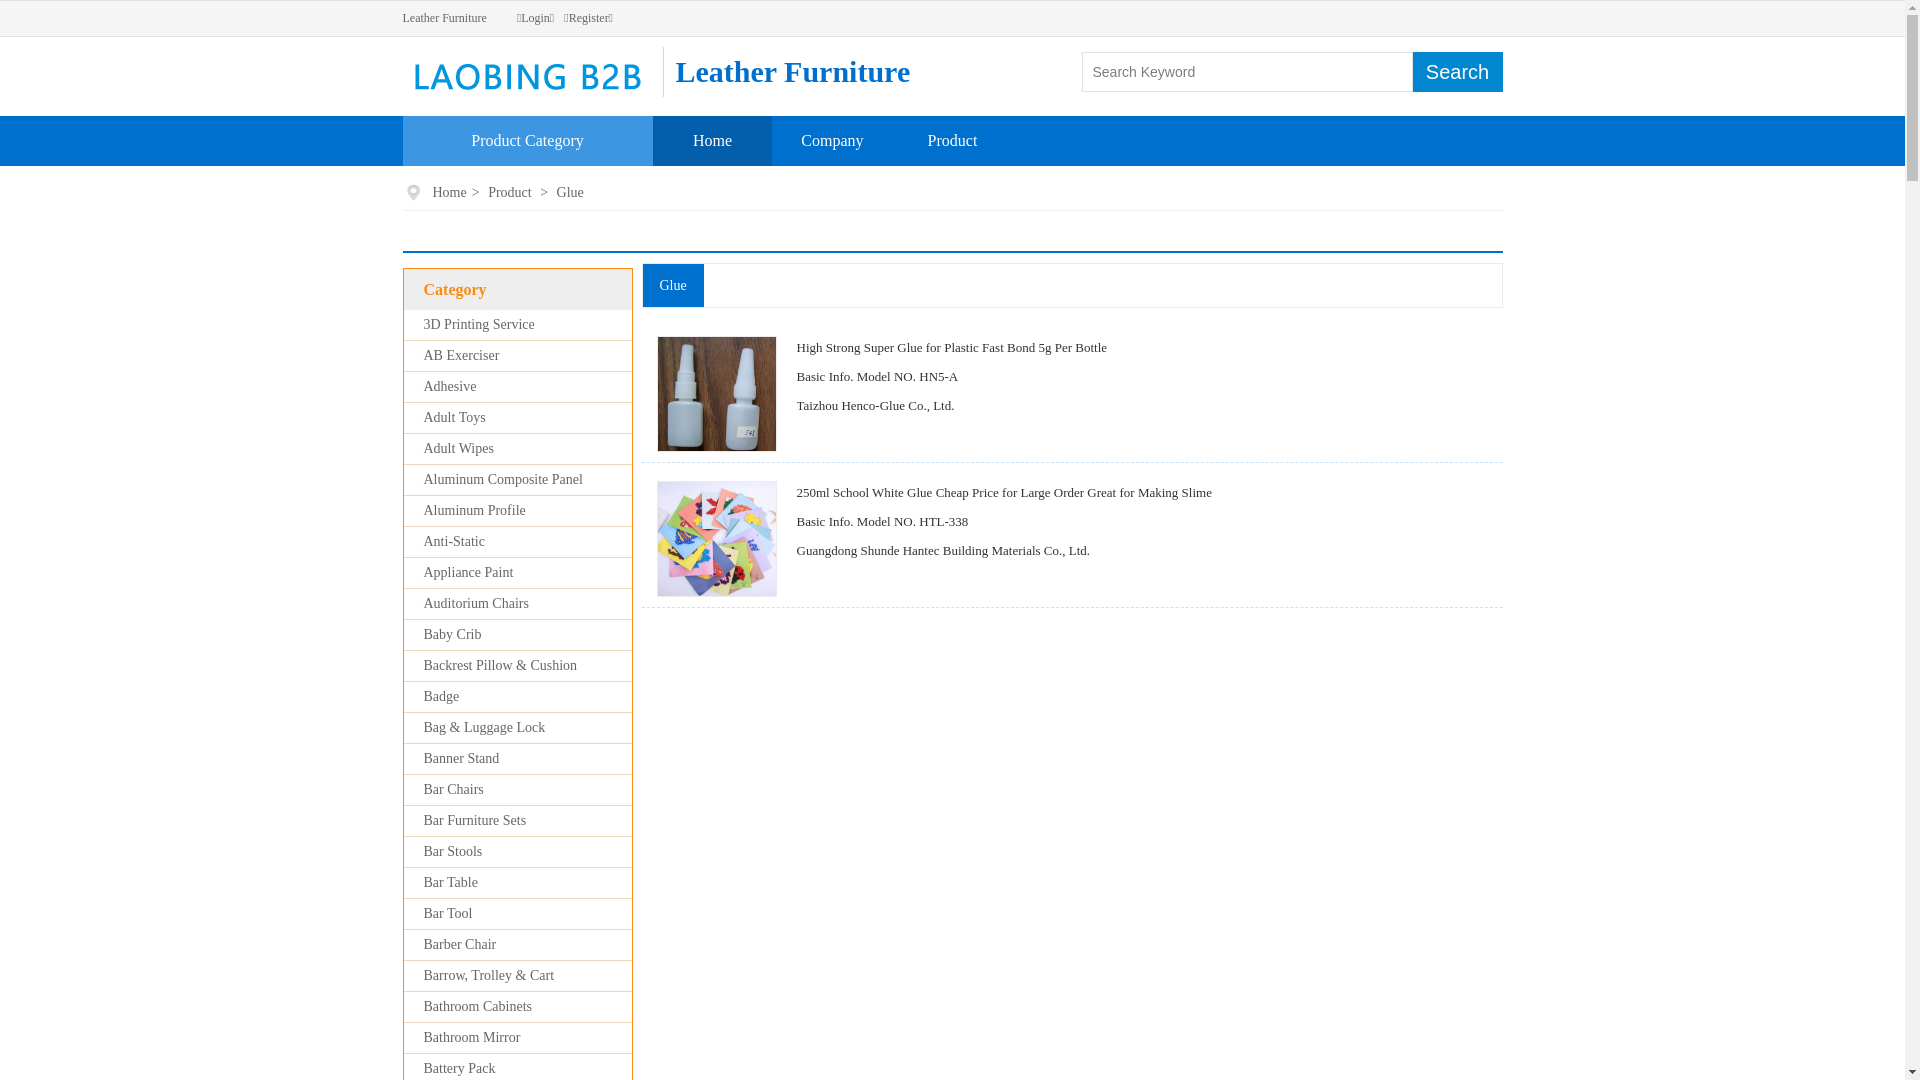 This screenshot has width=1920, height=1080. Describe the element at coordinates (444, 18) in the screenshot. I see `Leather Furniture` at that location.